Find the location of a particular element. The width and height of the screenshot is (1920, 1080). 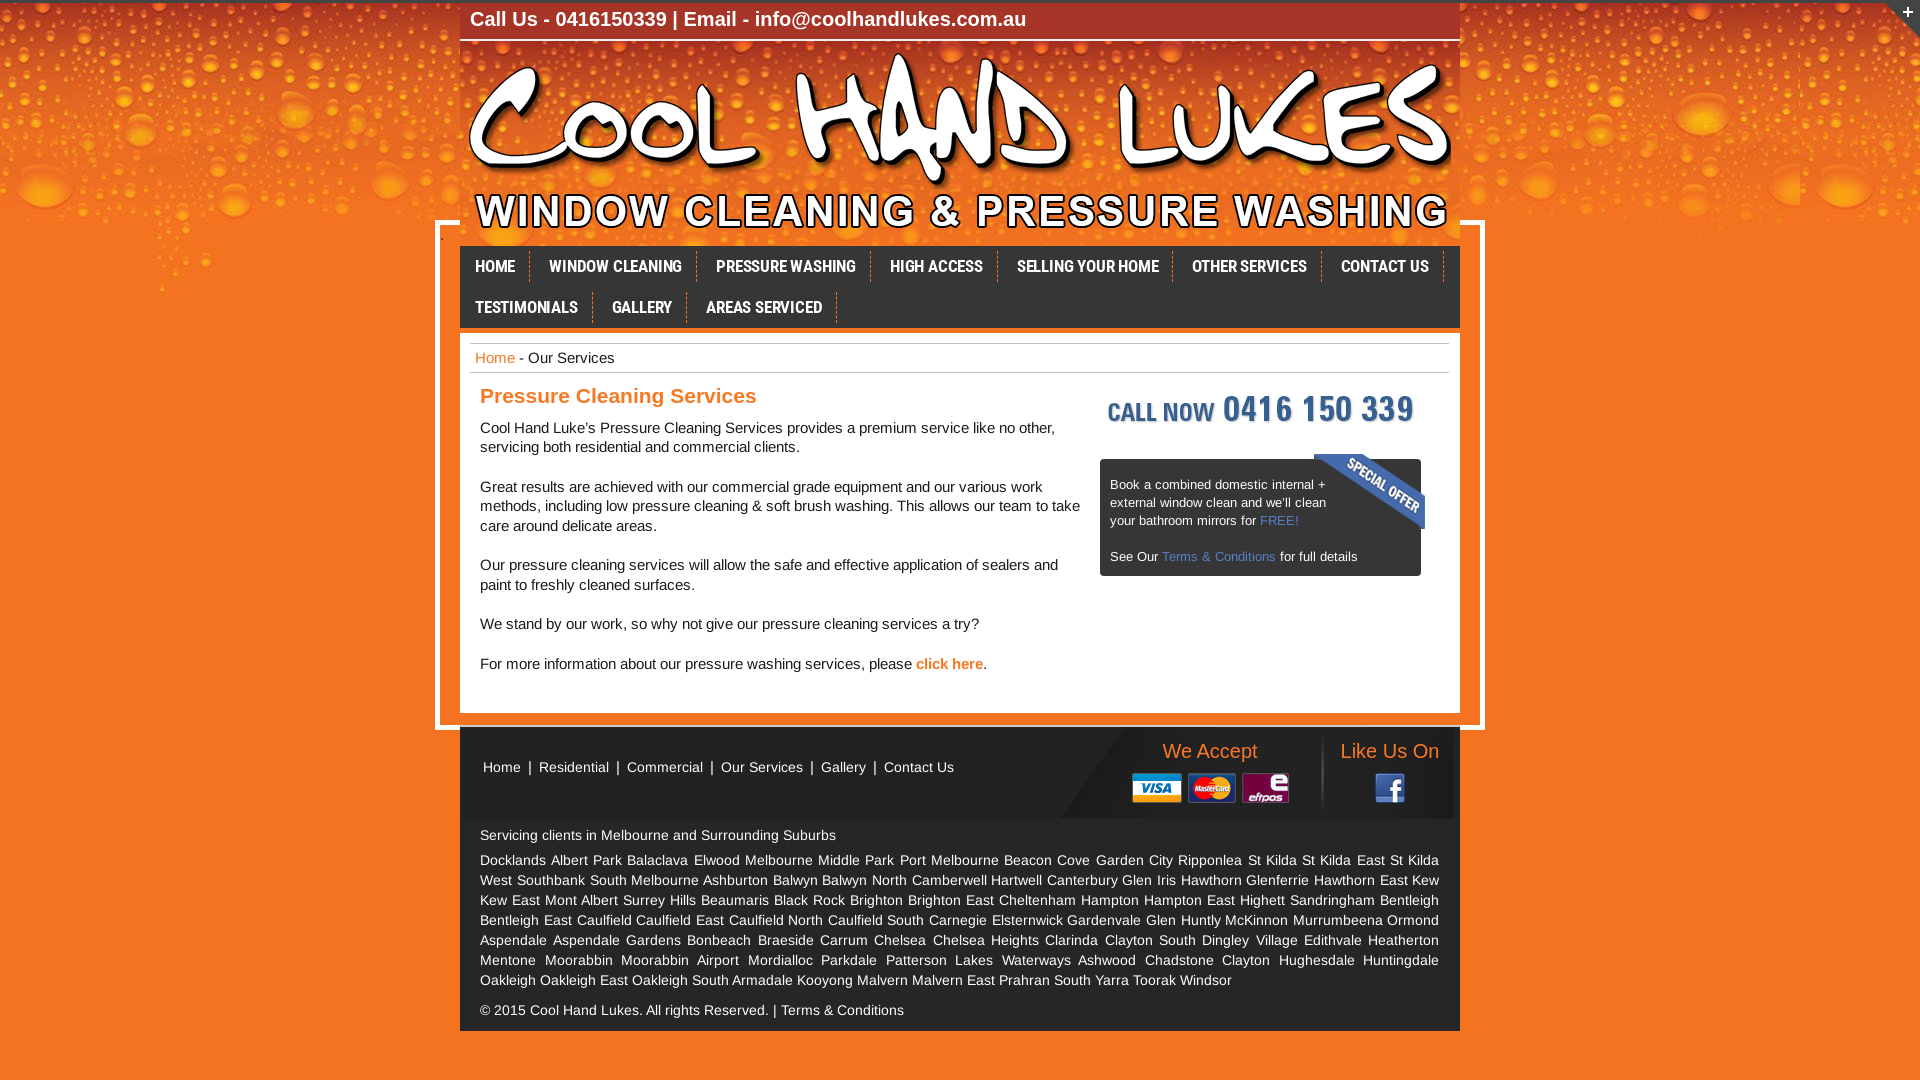

South Yarra is located at coordinates (1092, 980).